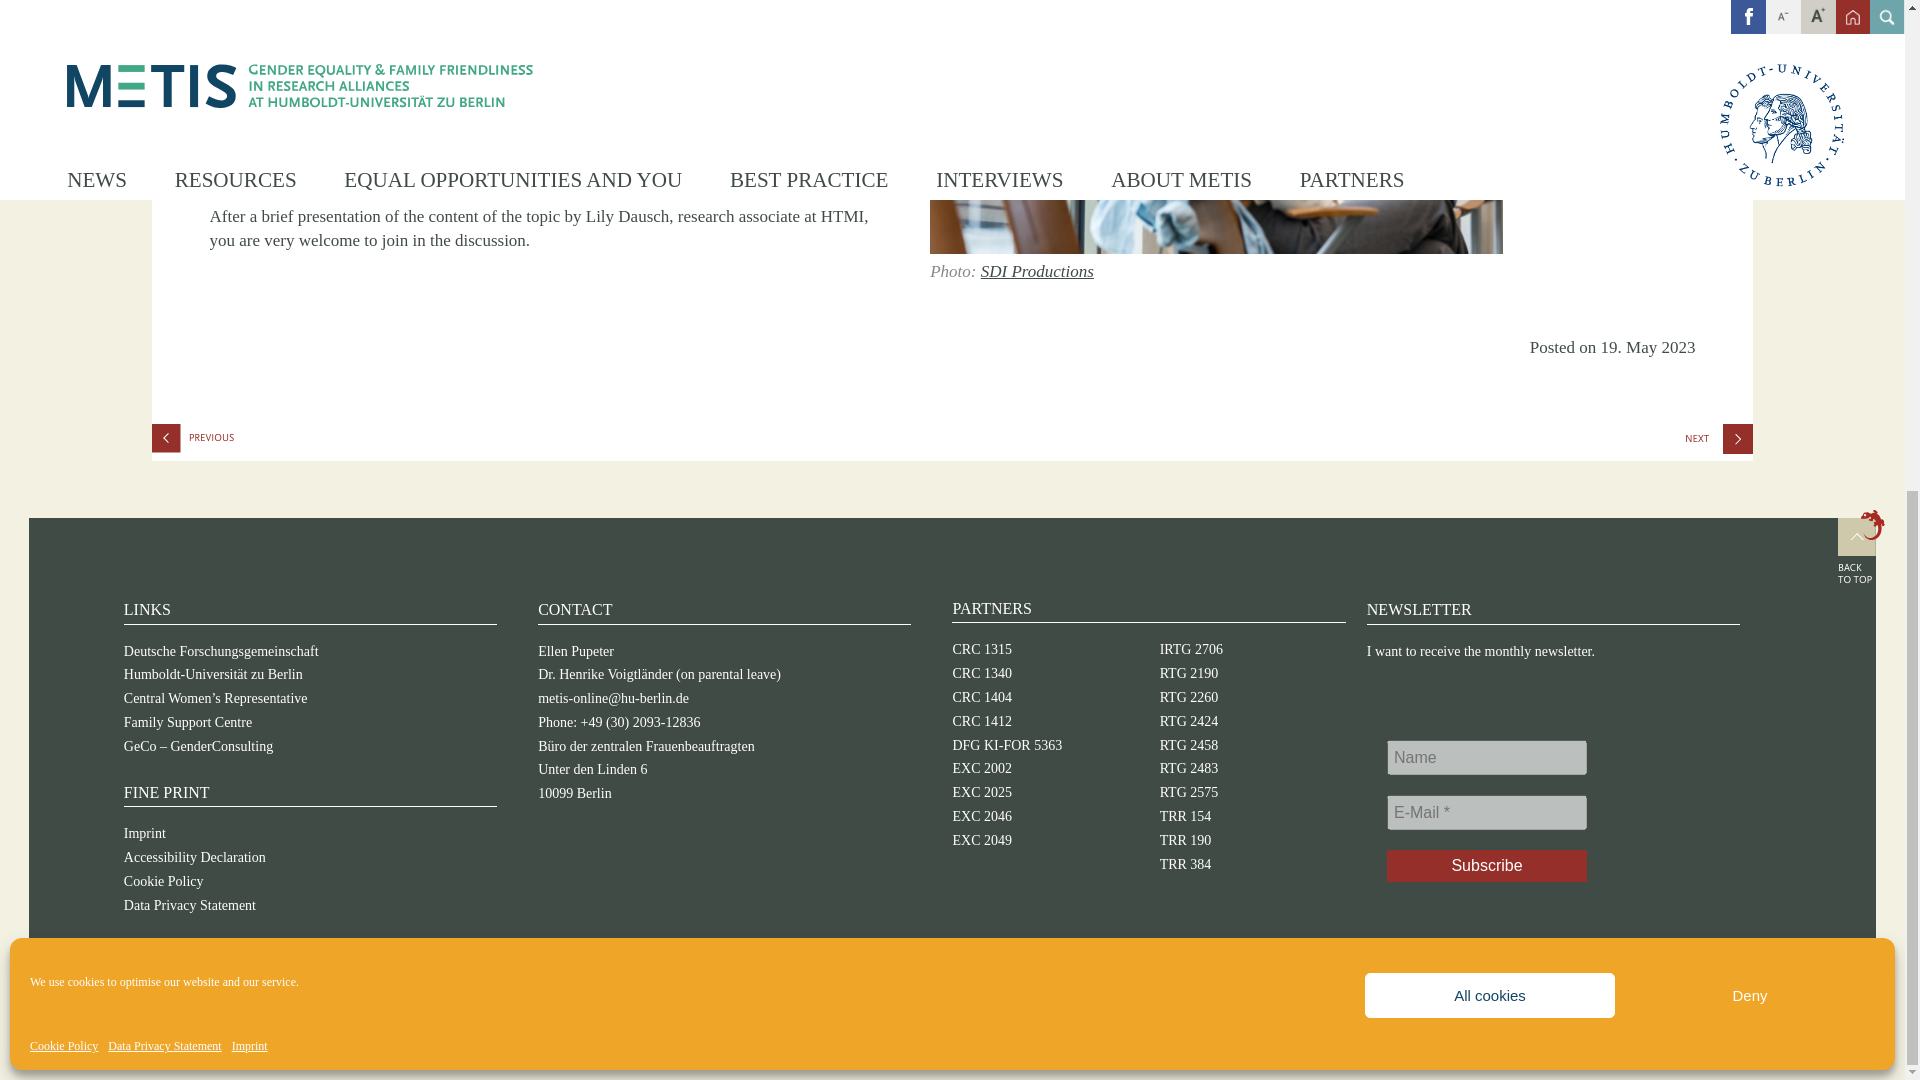  What do you see at coordinates (64, 150) in the screenshot?
I see `Cookie Policy` at bounding box center [64, 150].